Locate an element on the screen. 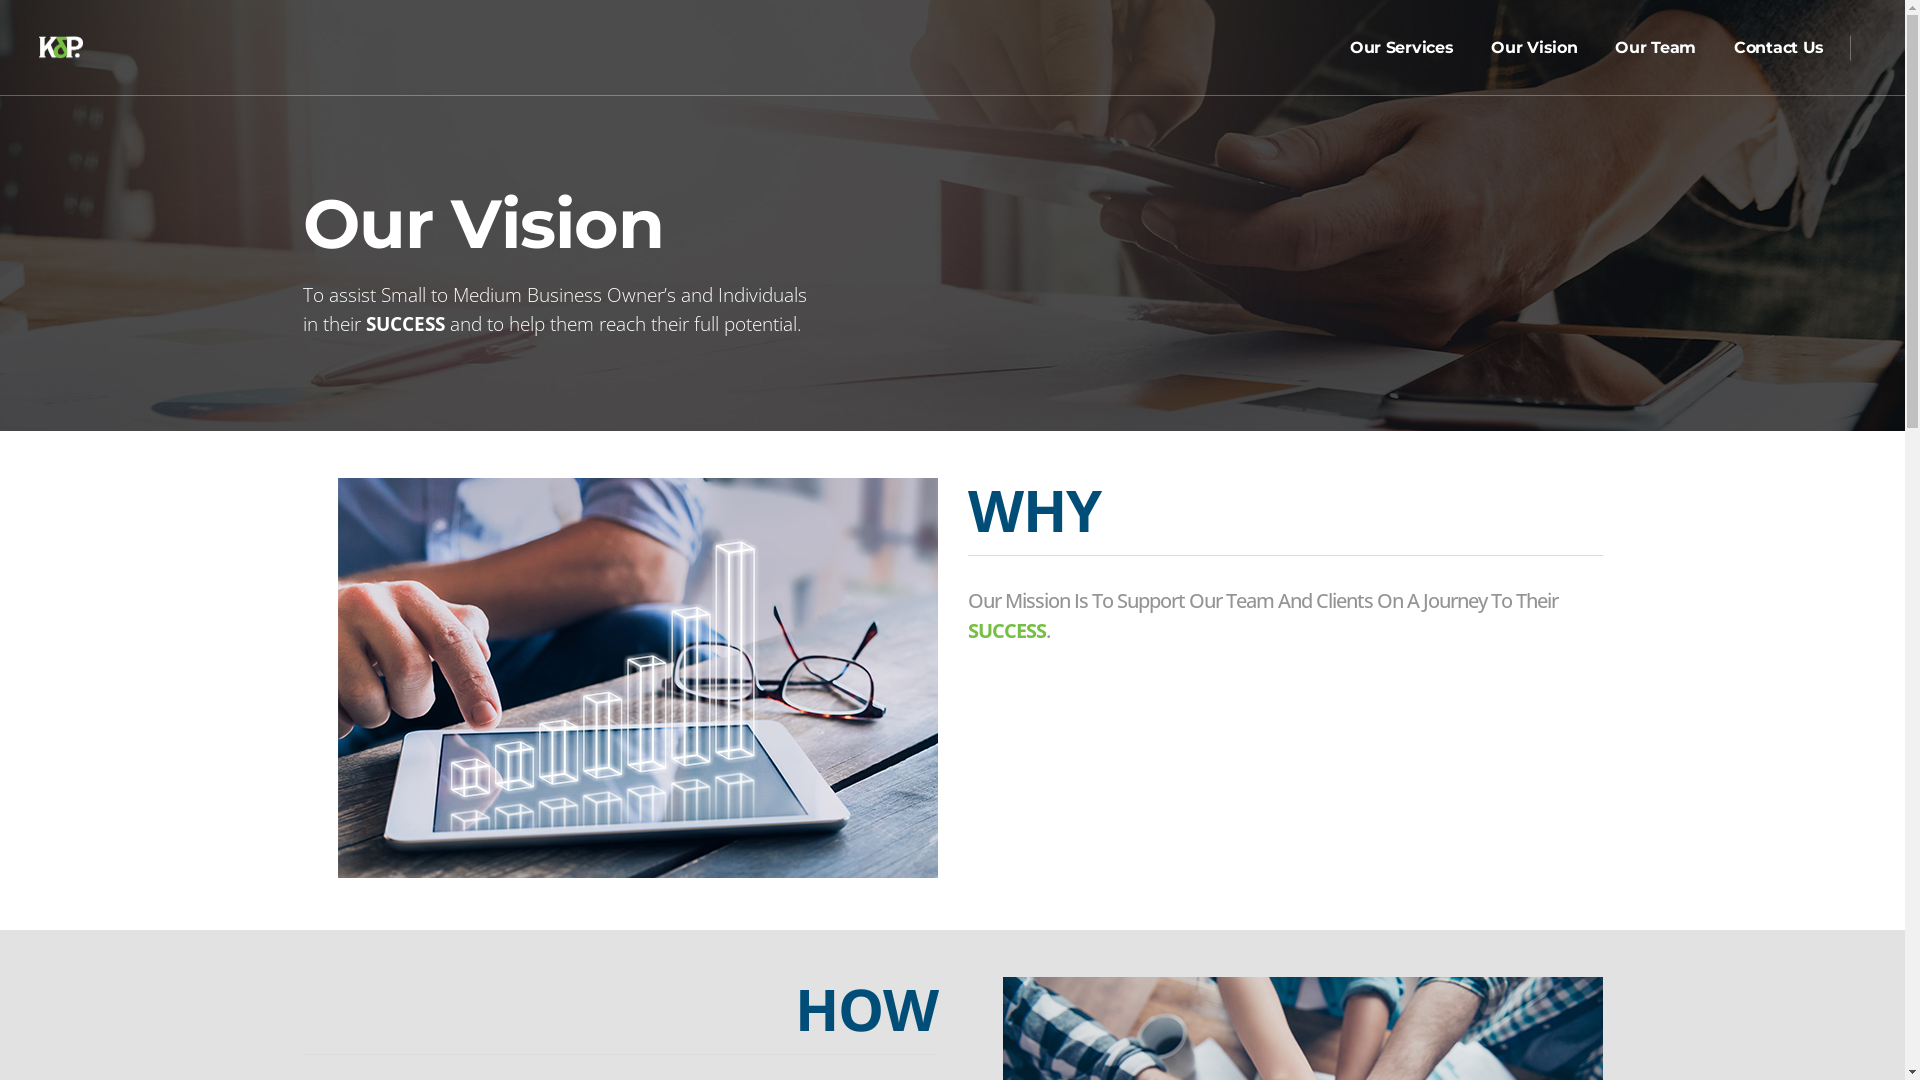 The width and height of the screenshot is (1920, 1080). Our Vision is located at coordinates (1534, 48).